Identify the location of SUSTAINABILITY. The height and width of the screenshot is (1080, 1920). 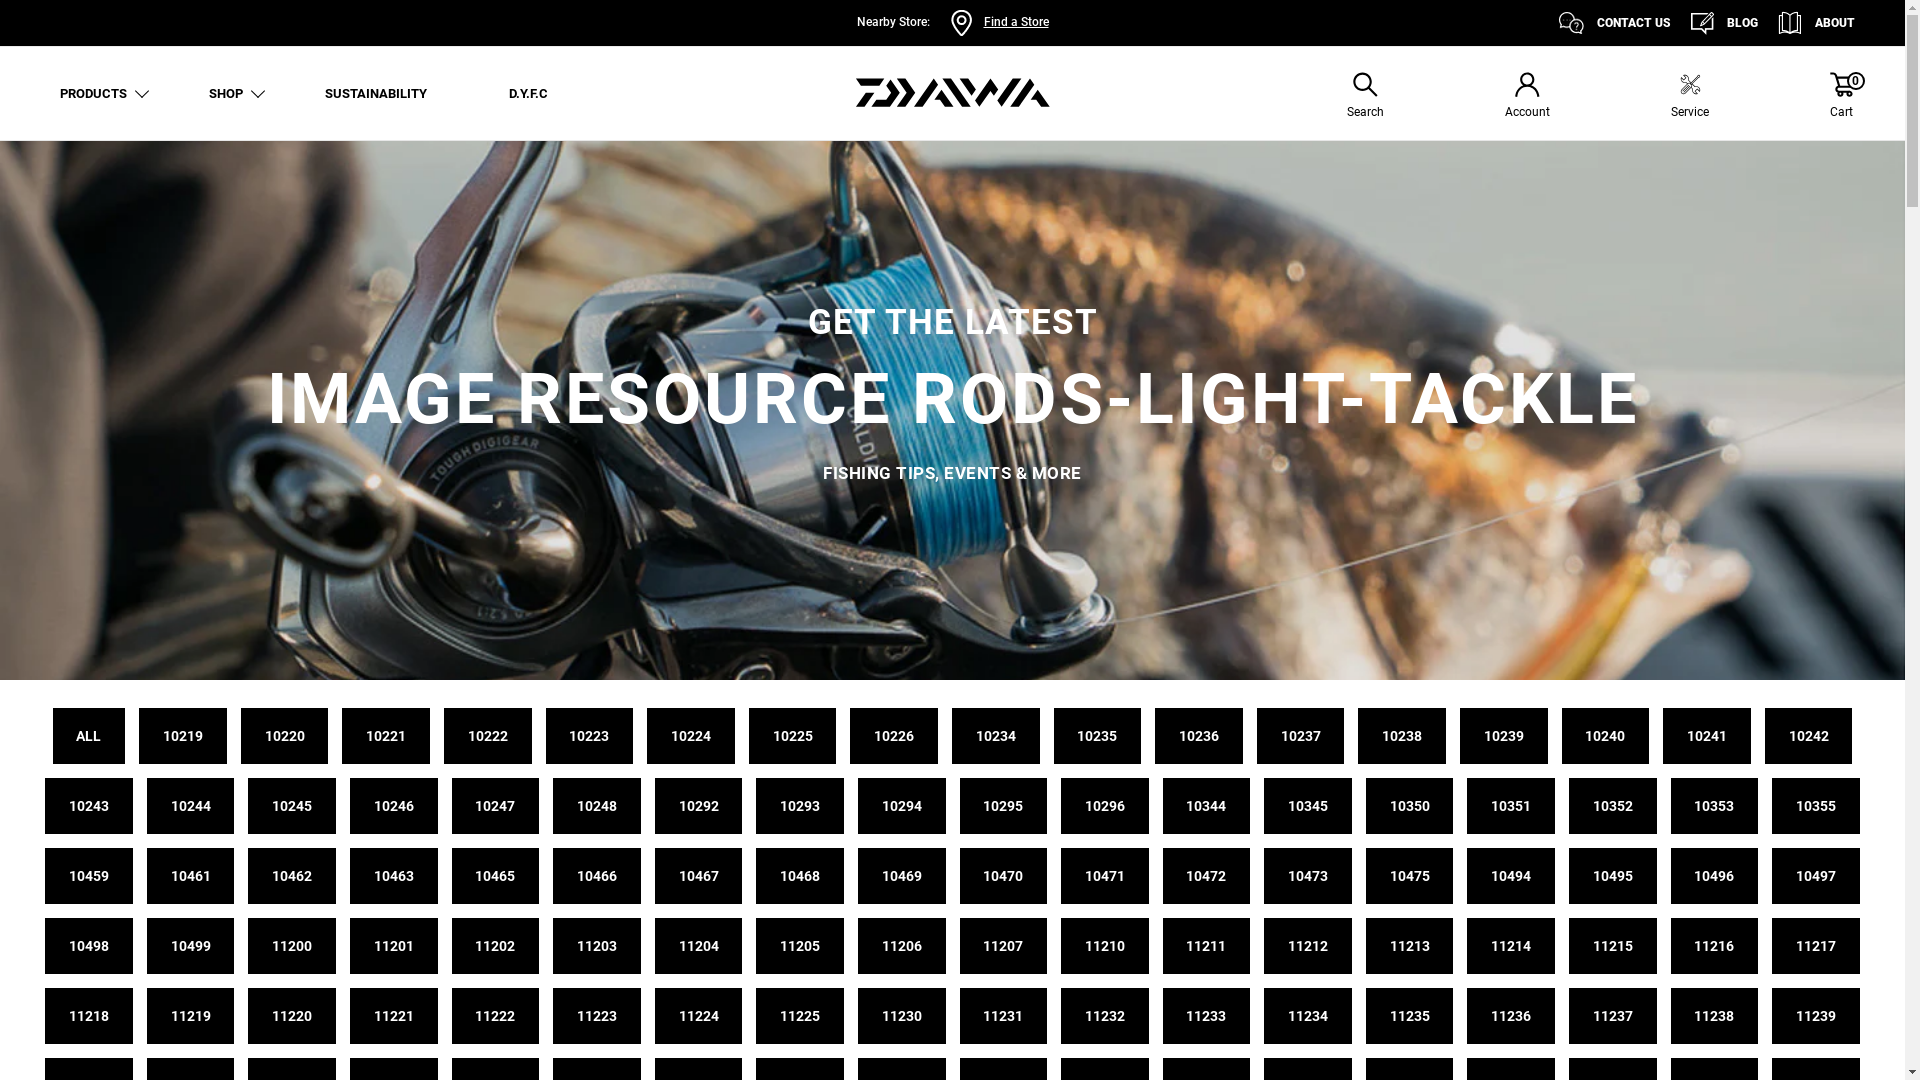
(376, 94).